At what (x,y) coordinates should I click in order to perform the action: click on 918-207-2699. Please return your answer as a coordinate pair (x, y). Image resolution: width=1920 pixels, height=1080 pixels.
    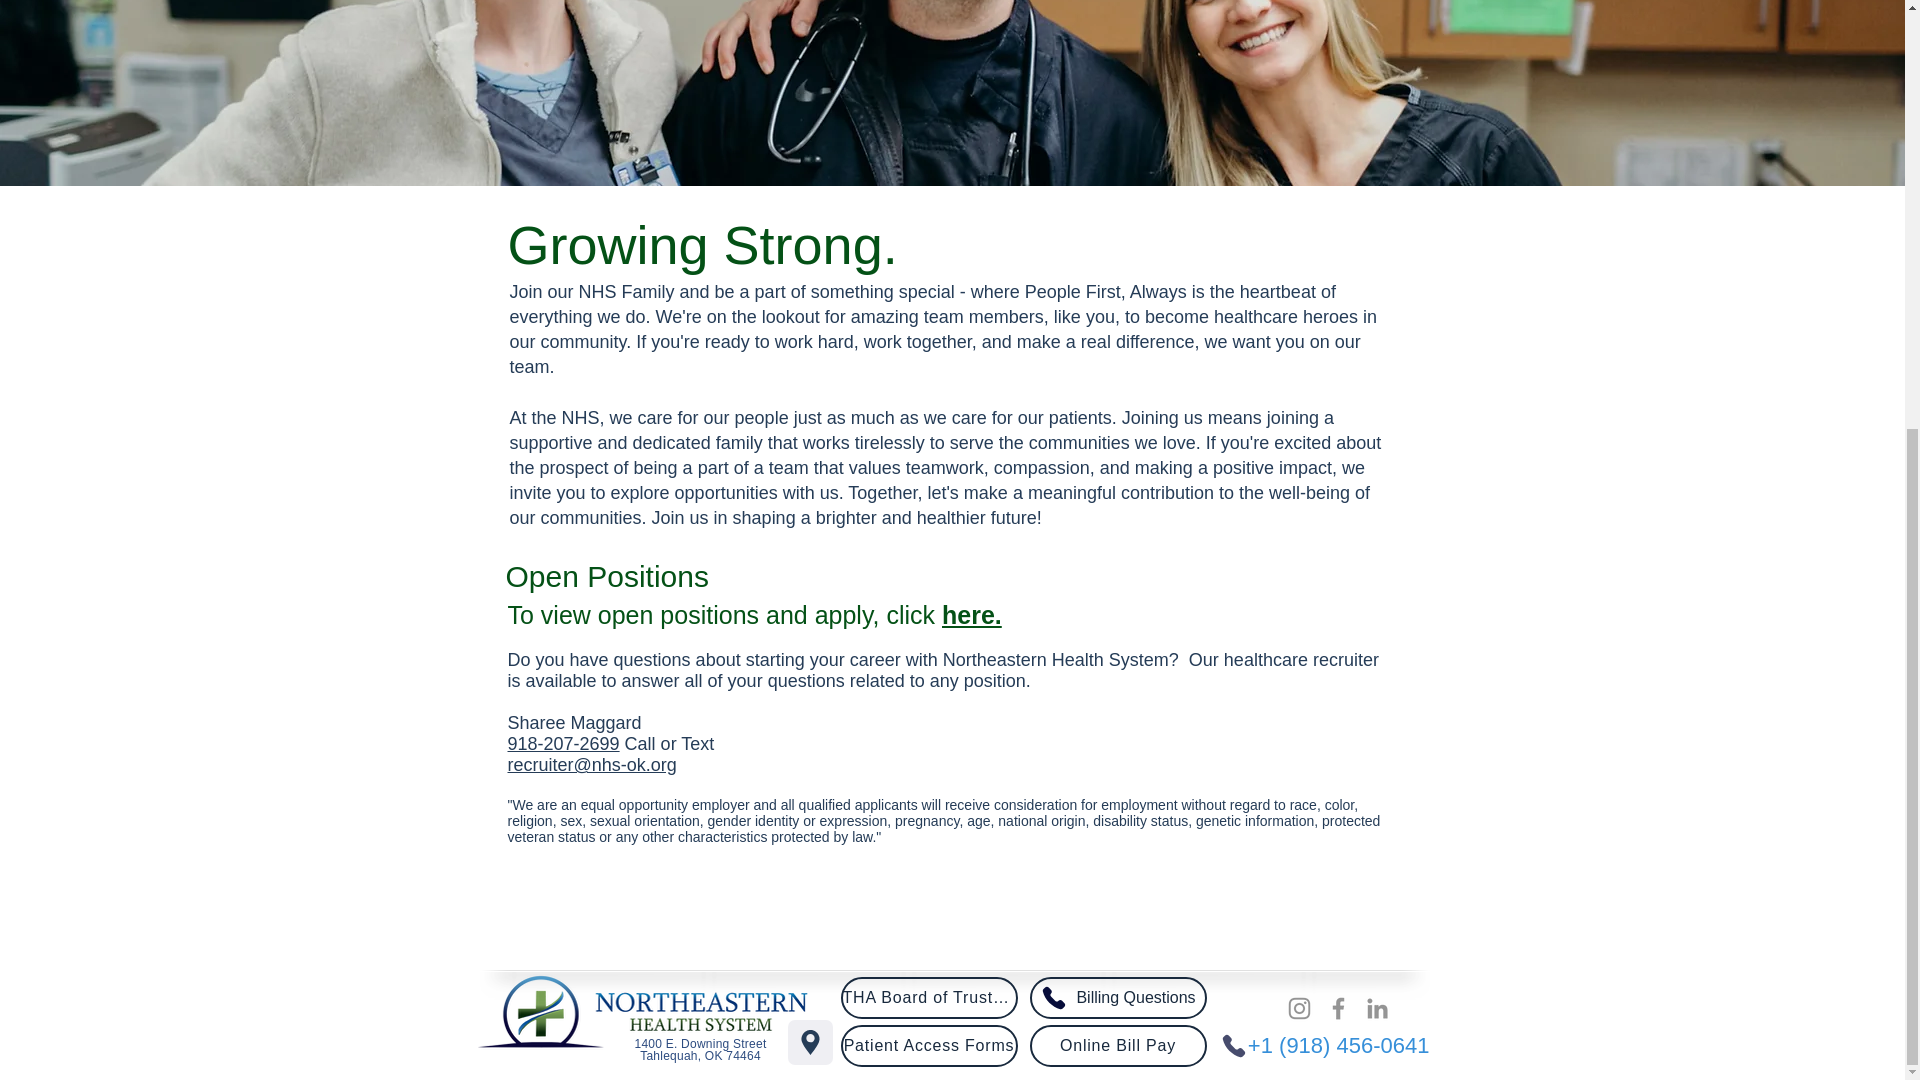
    Looking at the image, I should click on (564, 744).